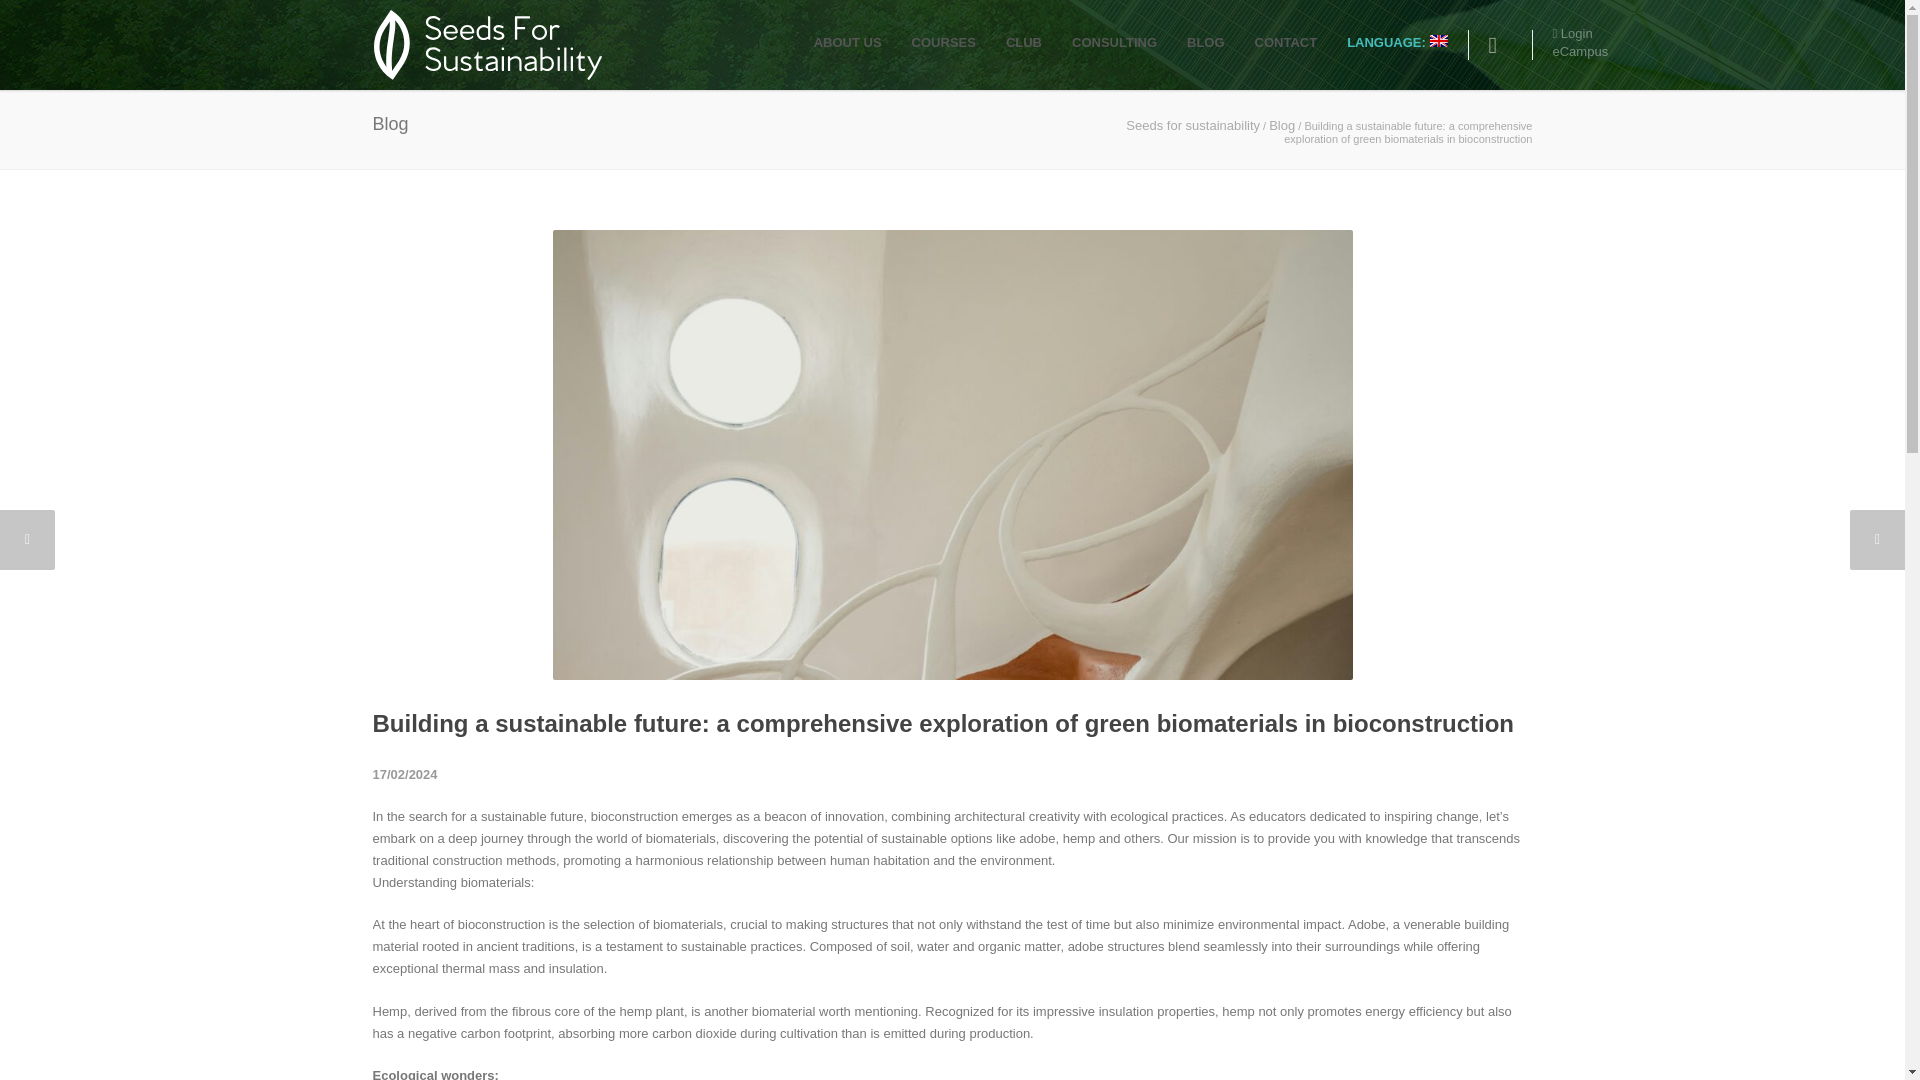  What do you see at coordinates (943, 42) in the screenshot?
I see `COURSES` at bounding box center [943, 42].